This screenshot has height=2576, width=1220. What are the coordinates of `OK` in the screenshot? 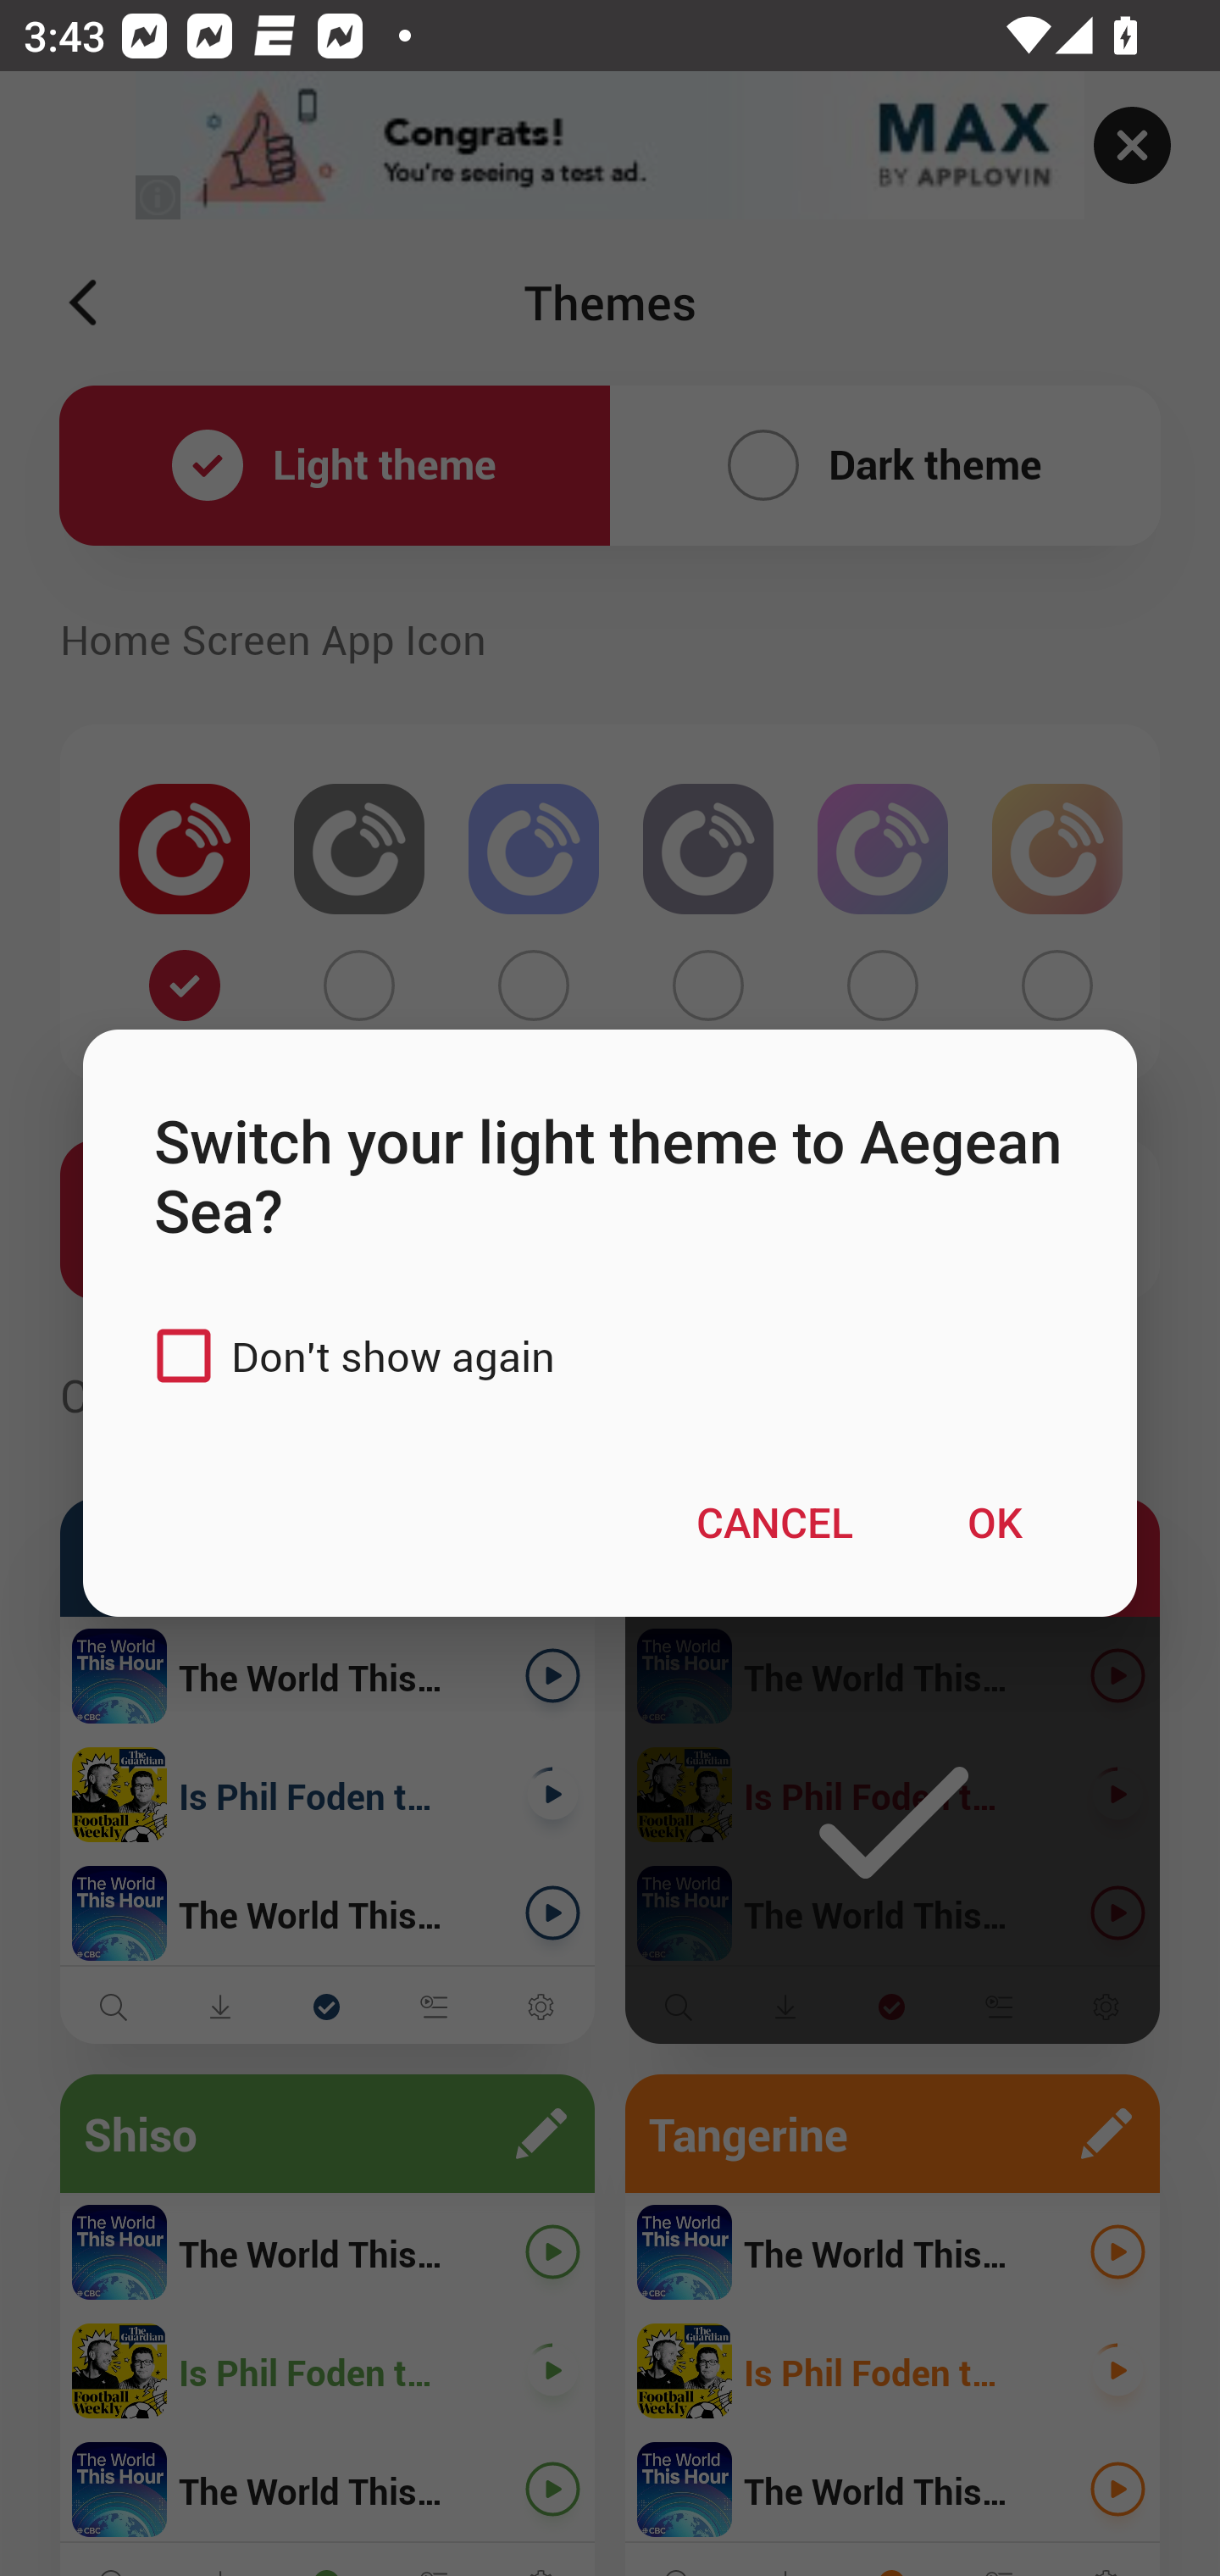 It's located at (995, 1520).